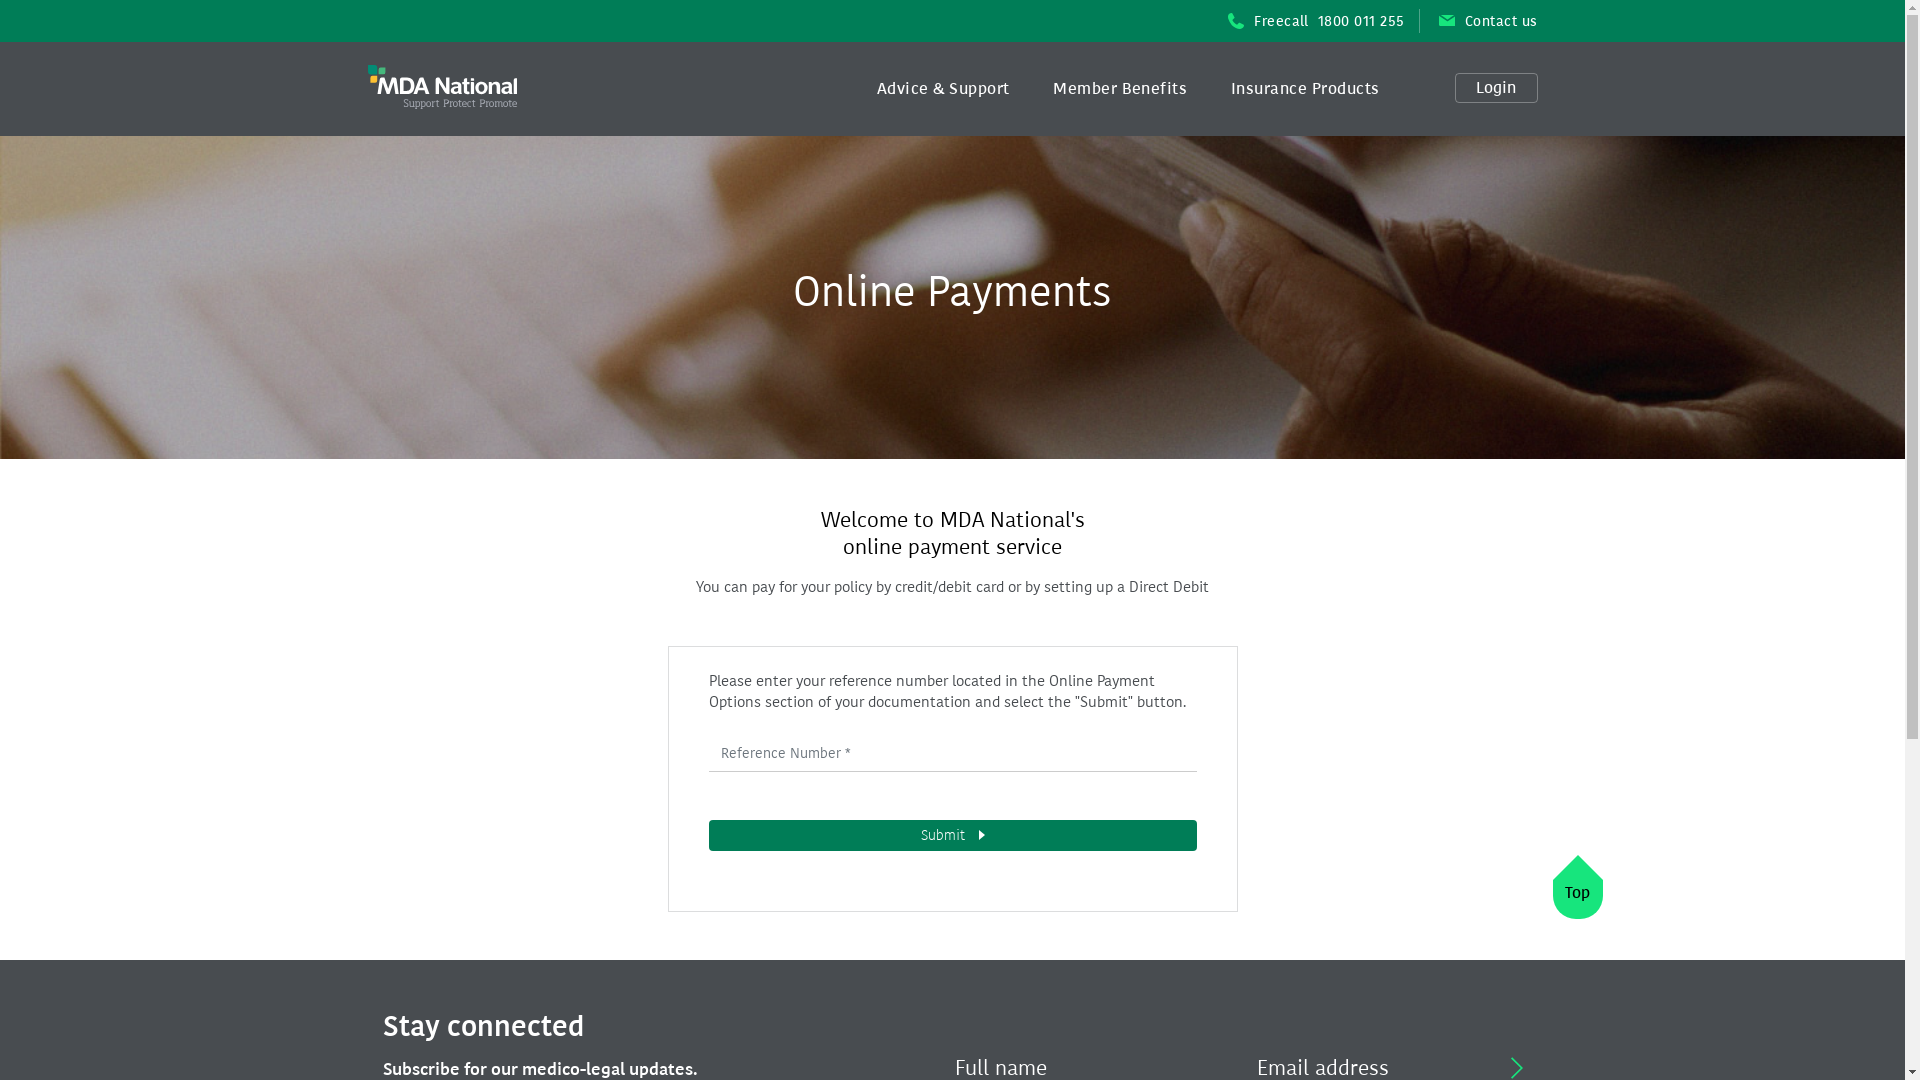 This screenshot has height=1080, width=1920. I want to click on Submit, so click(952, 836).